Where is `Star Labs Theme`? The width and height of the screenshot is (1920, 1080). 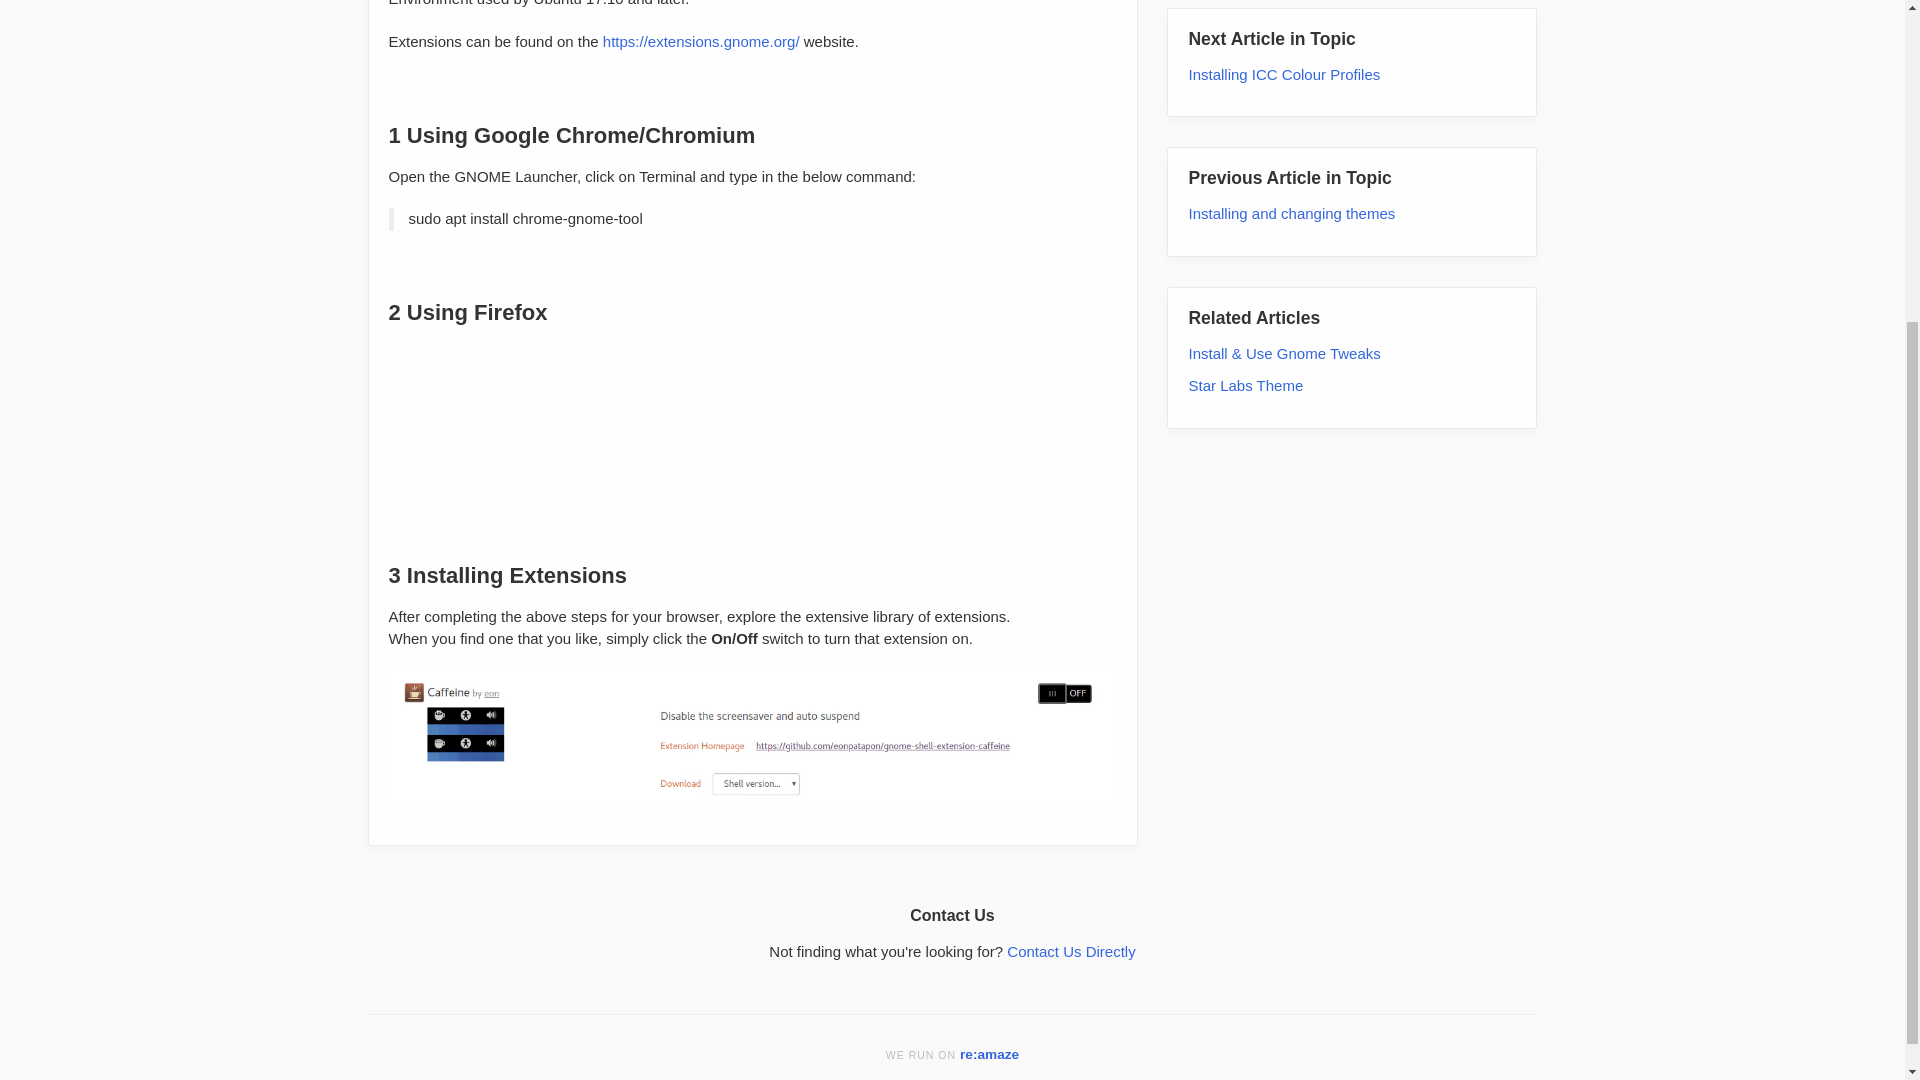
Star Labs Theme is located at coordinates (1246, 272).